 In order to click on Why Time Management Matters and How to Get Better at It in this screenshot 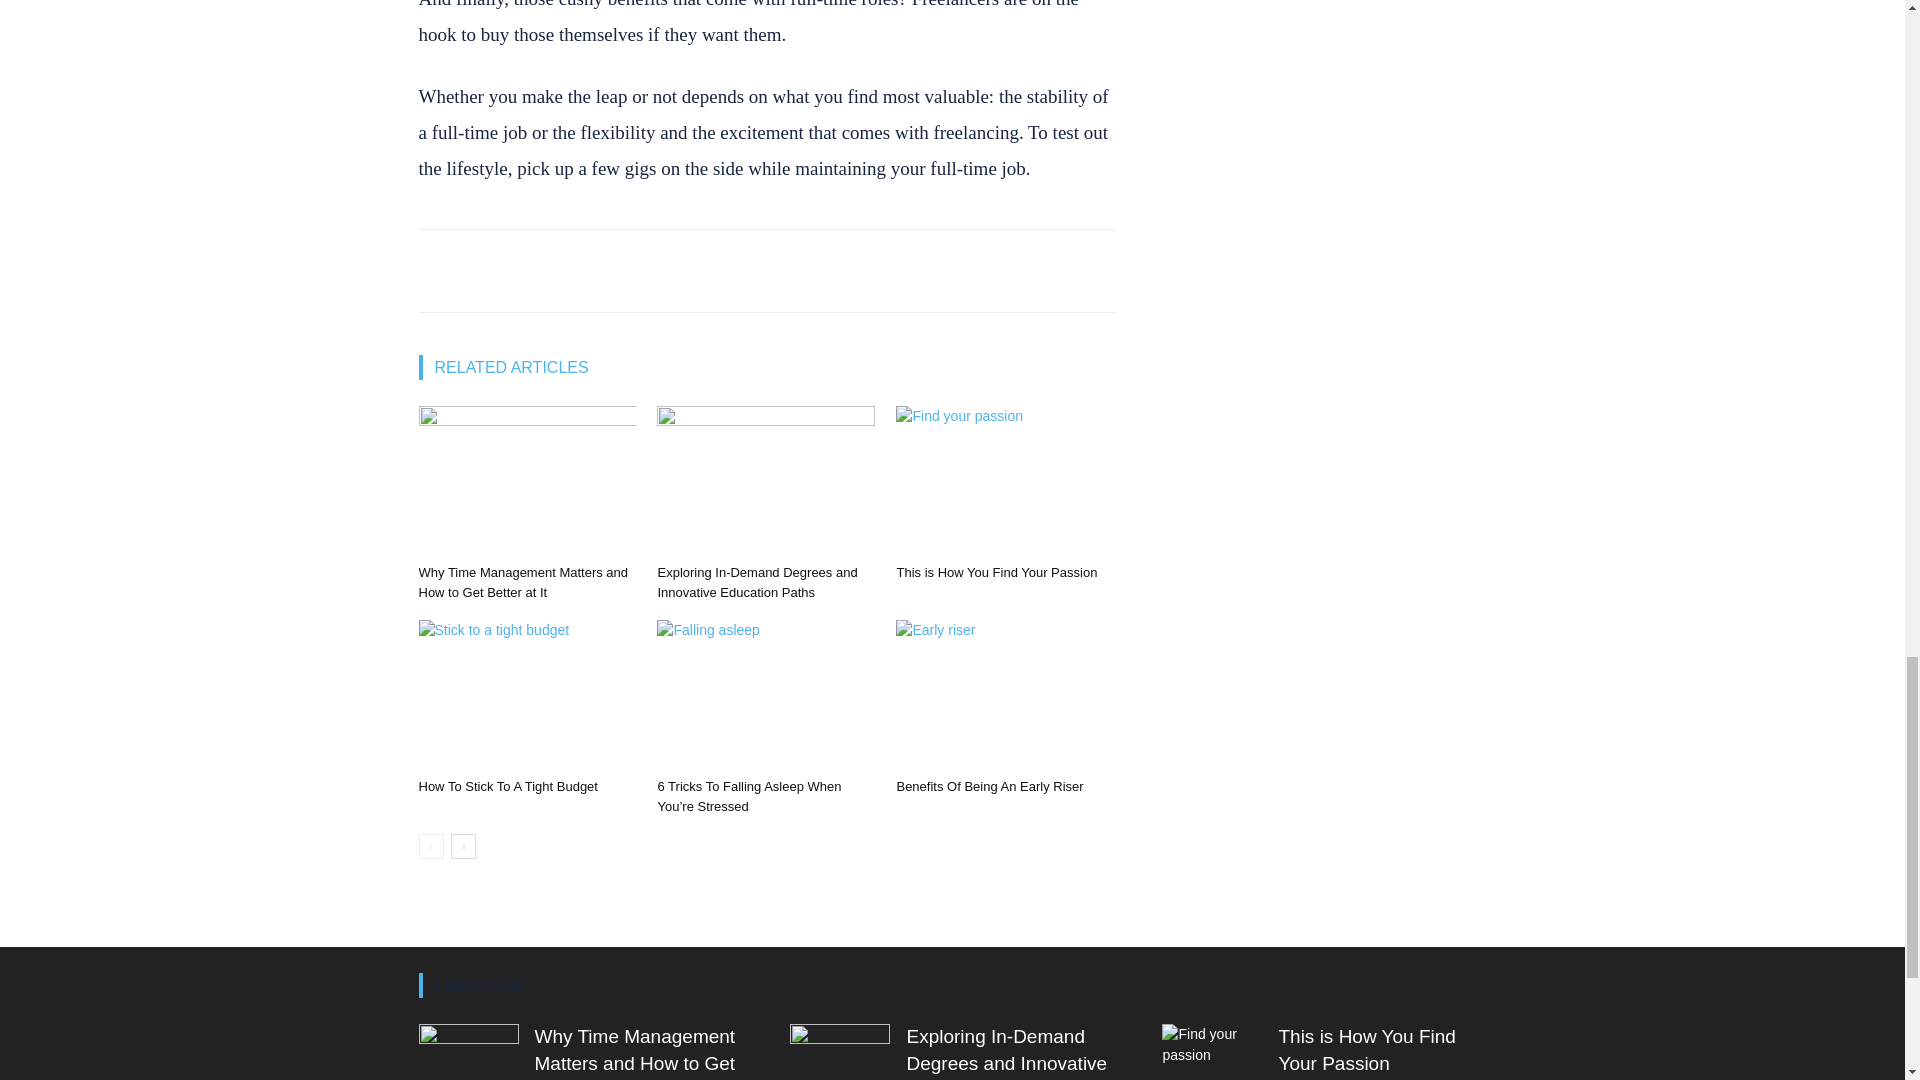, I will do `click(526, 481)`.